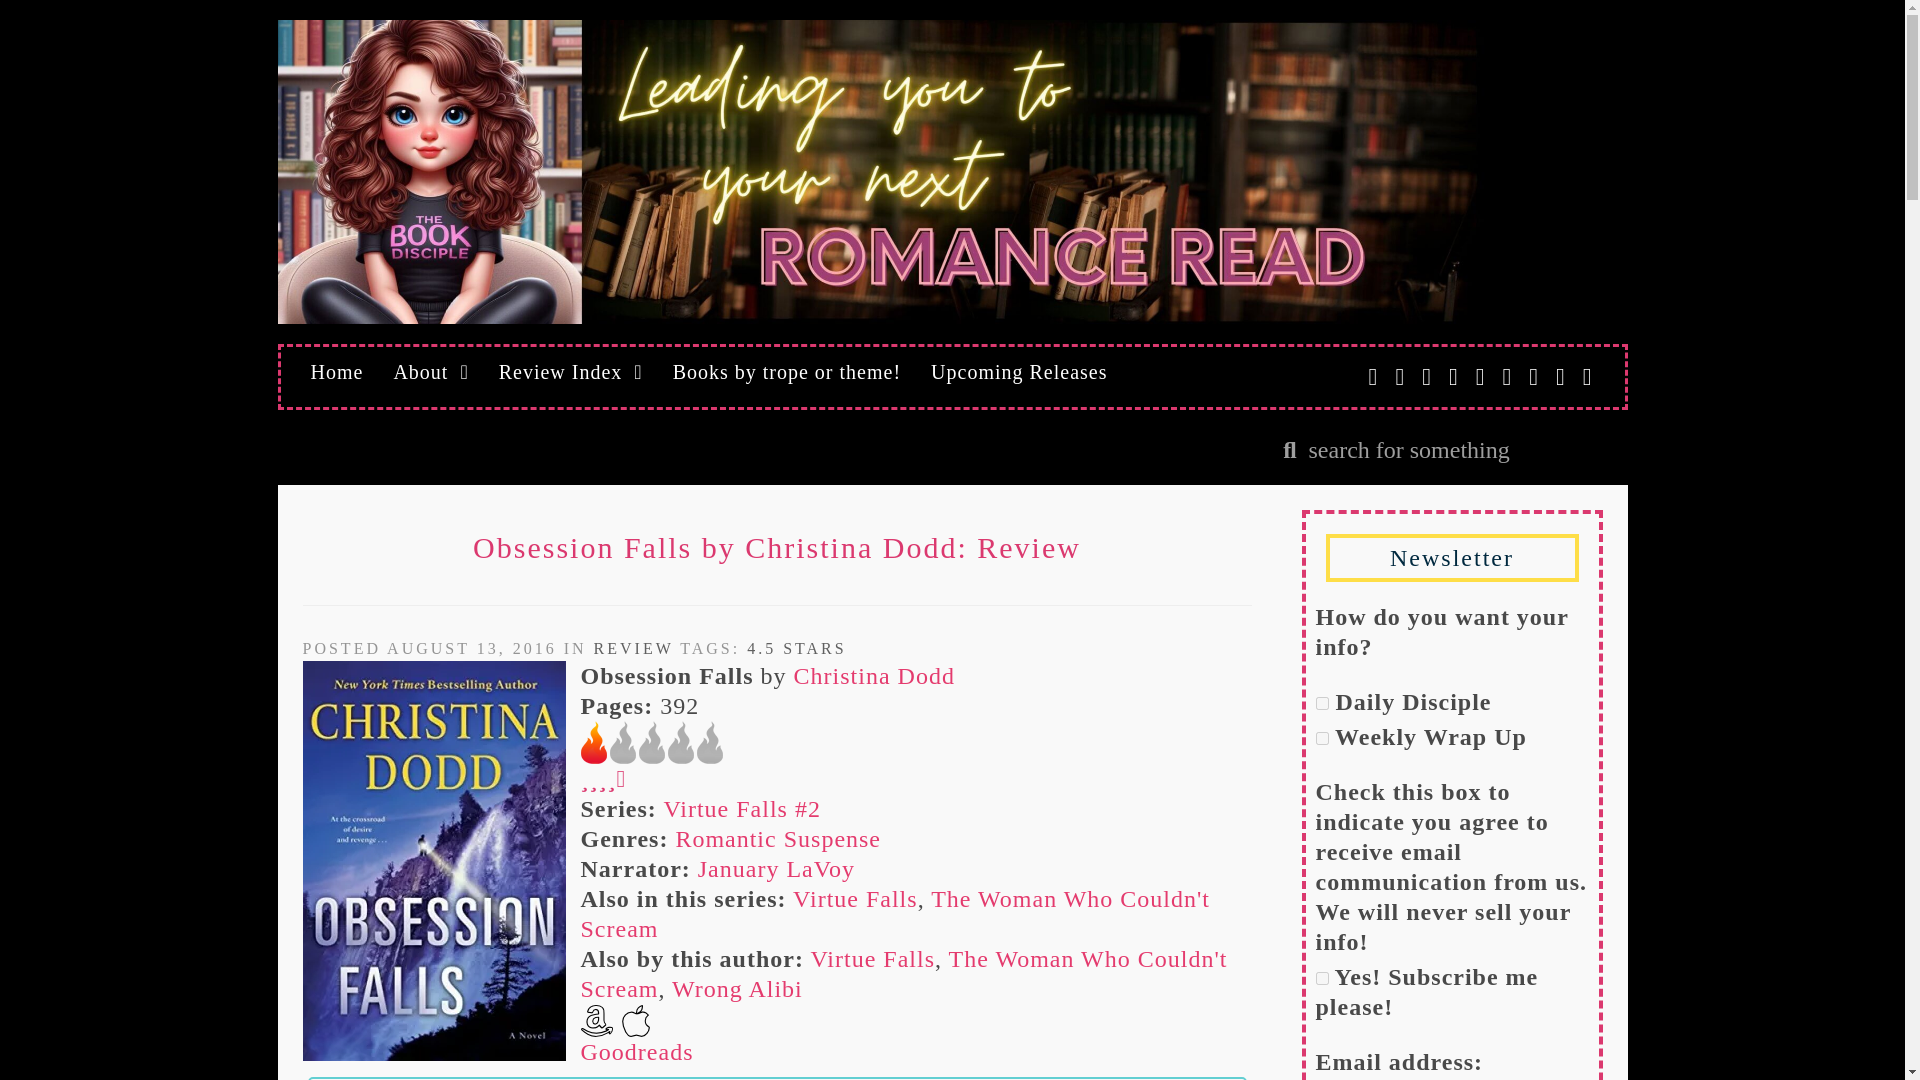 This screenshot has width=1920, height=1080. What do you see at coordinates (796, 648) in the screenshot?
I see `4.5 STARS` at bounding box center [796, 648].